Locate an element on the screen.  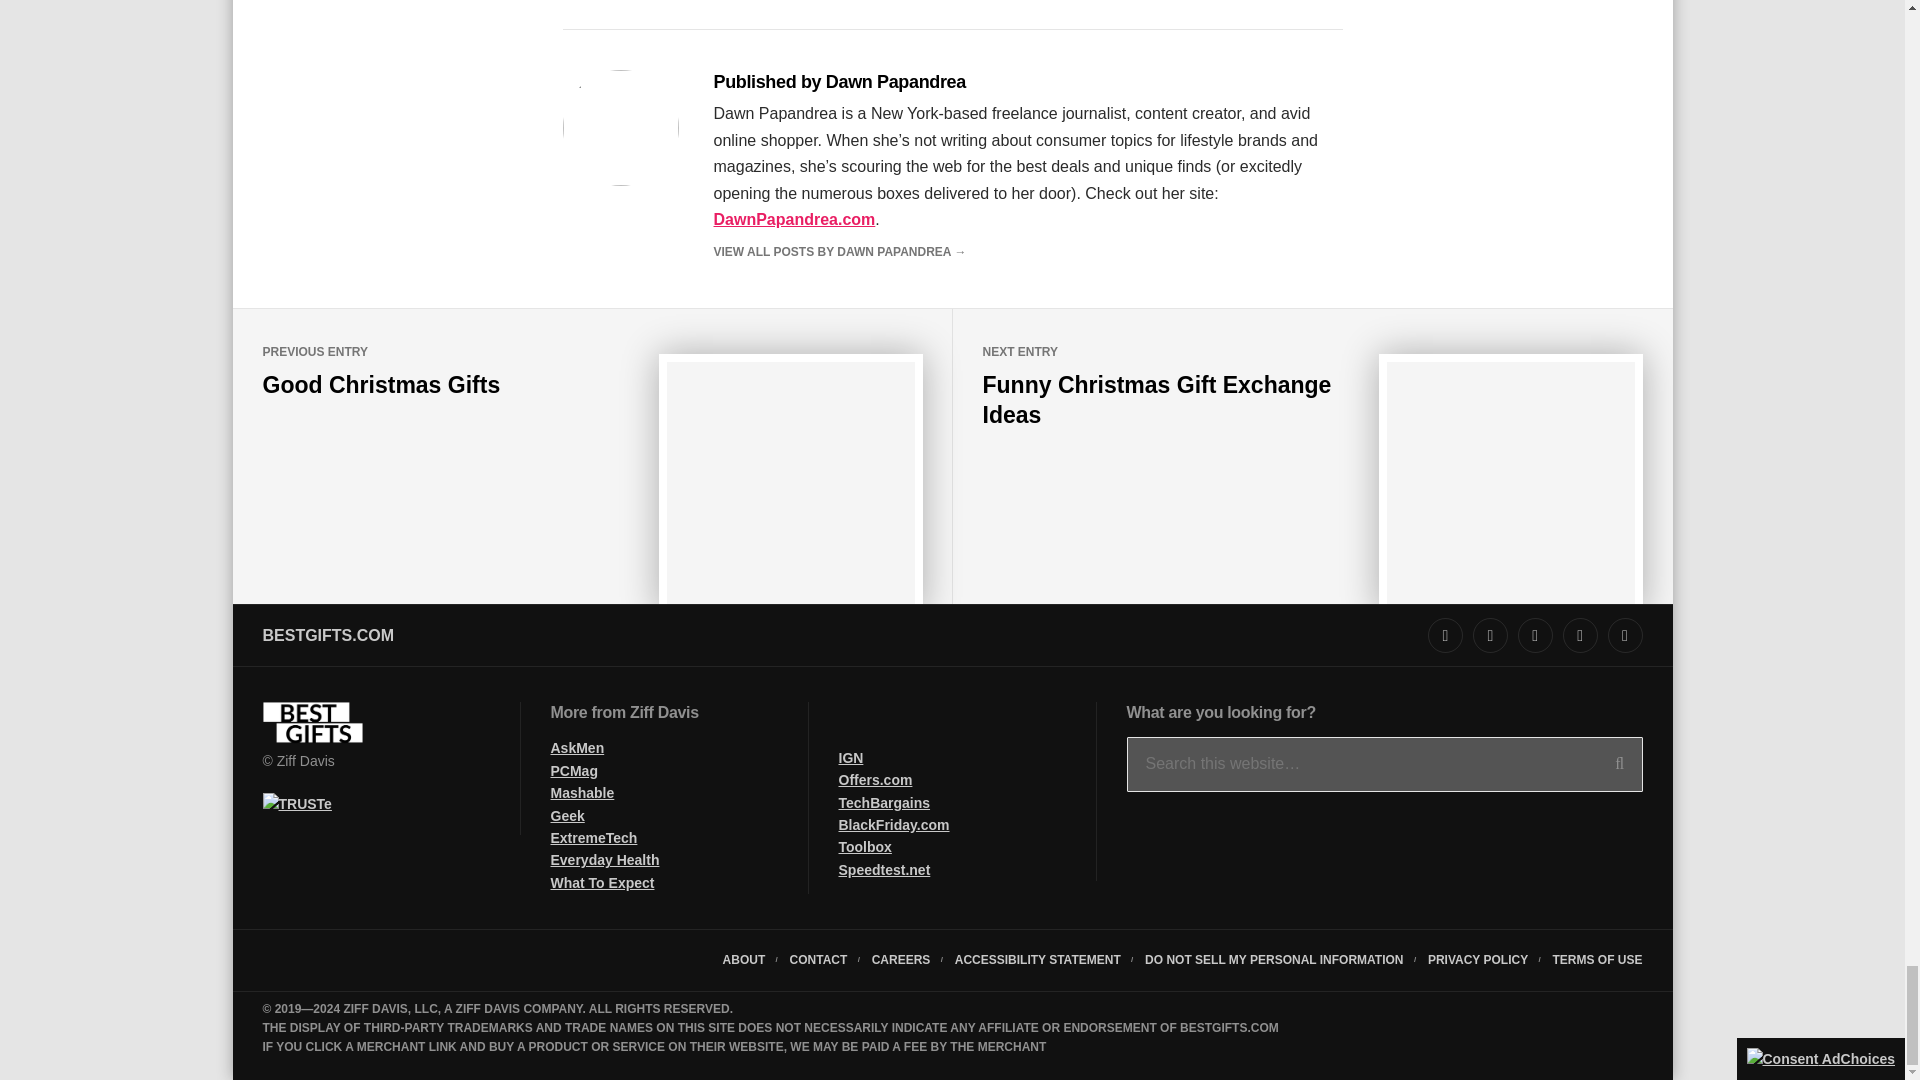
Instagram is located at coordinates (1446, 635).